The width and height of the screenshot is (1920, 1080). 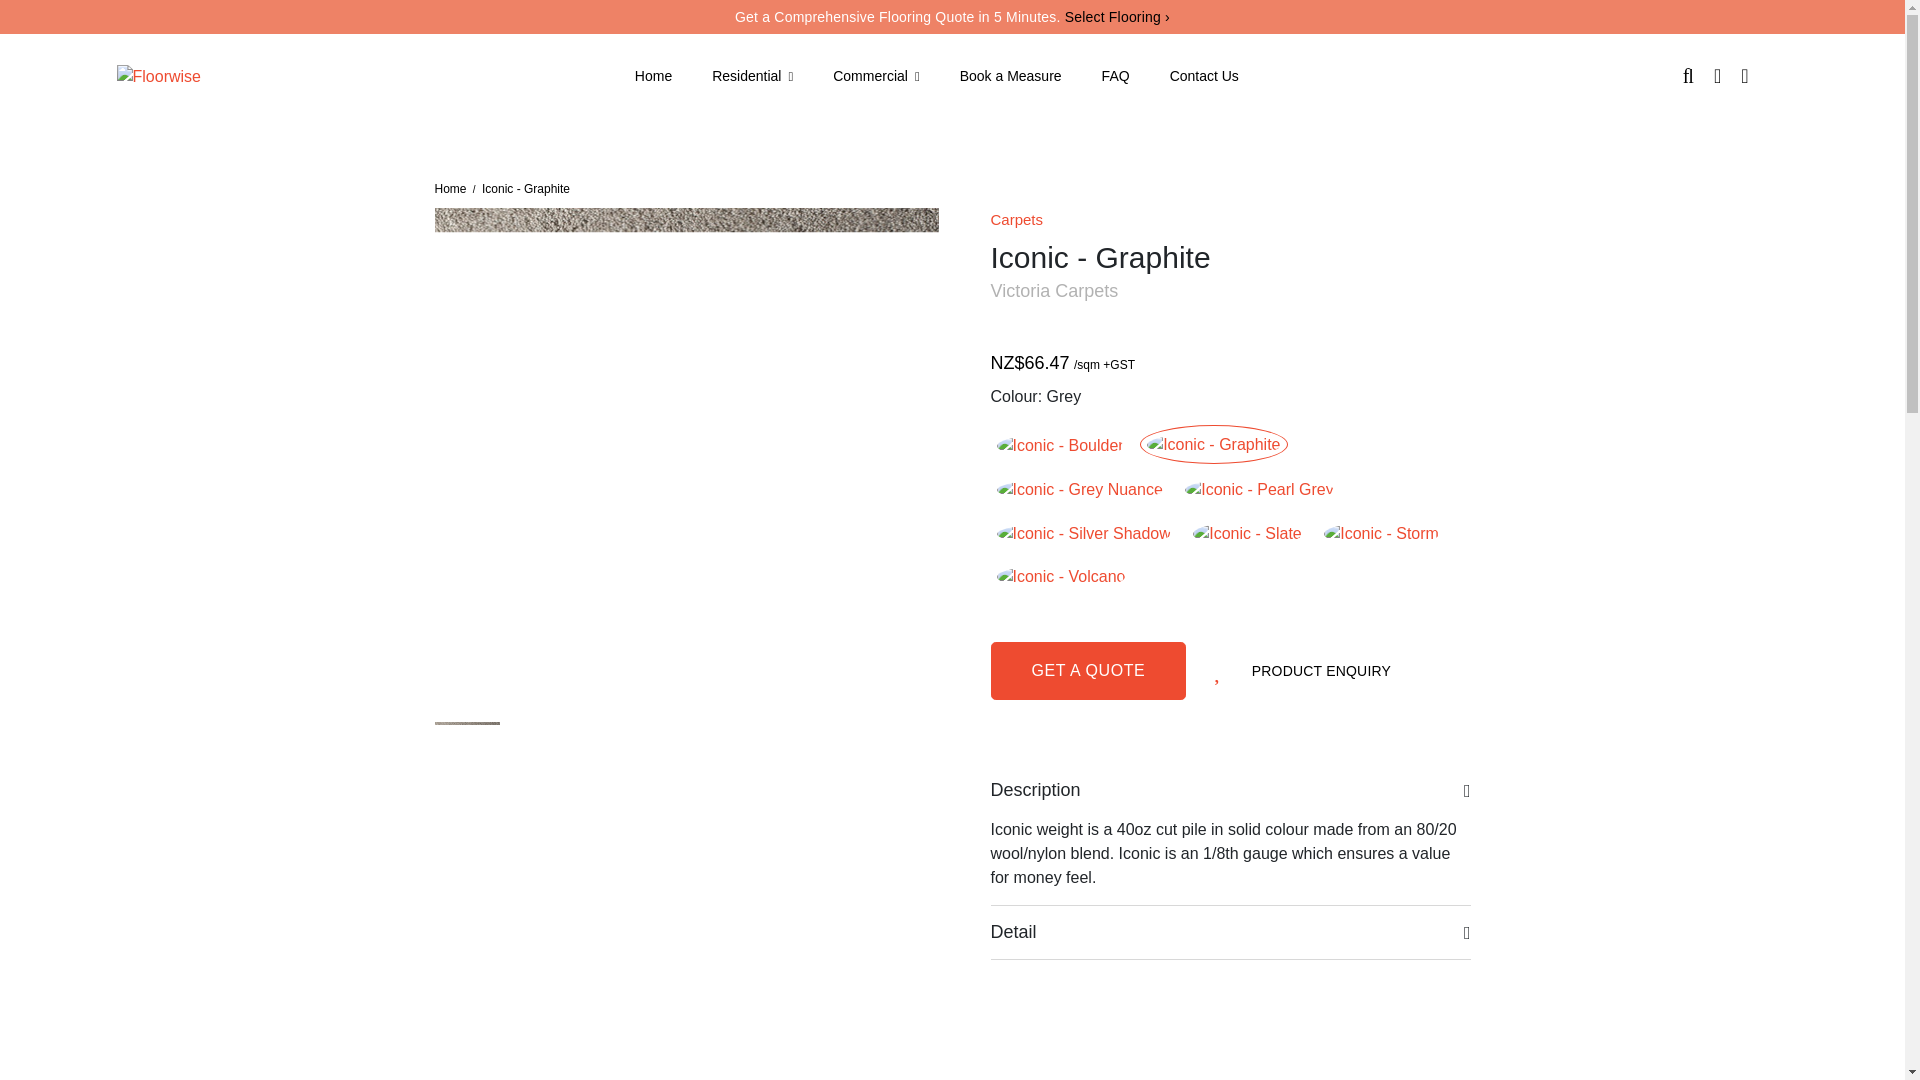 What do you see at coordinates (876, 76) in the screenshot?
I see `Commercial` at bounding box center [876, 76].